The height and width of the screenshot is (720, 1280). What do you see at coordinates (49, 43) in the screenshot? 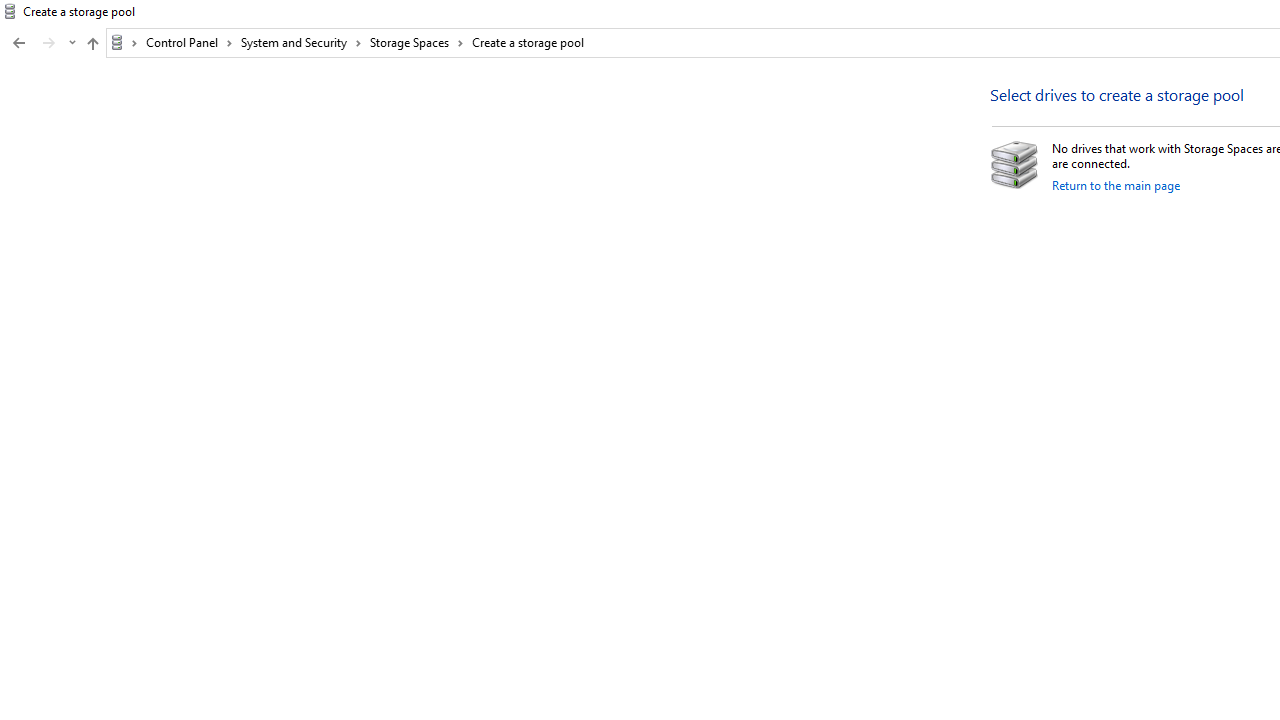
I see `Forward (Alt + Right Arrow)` at bounding box center [49, 43].